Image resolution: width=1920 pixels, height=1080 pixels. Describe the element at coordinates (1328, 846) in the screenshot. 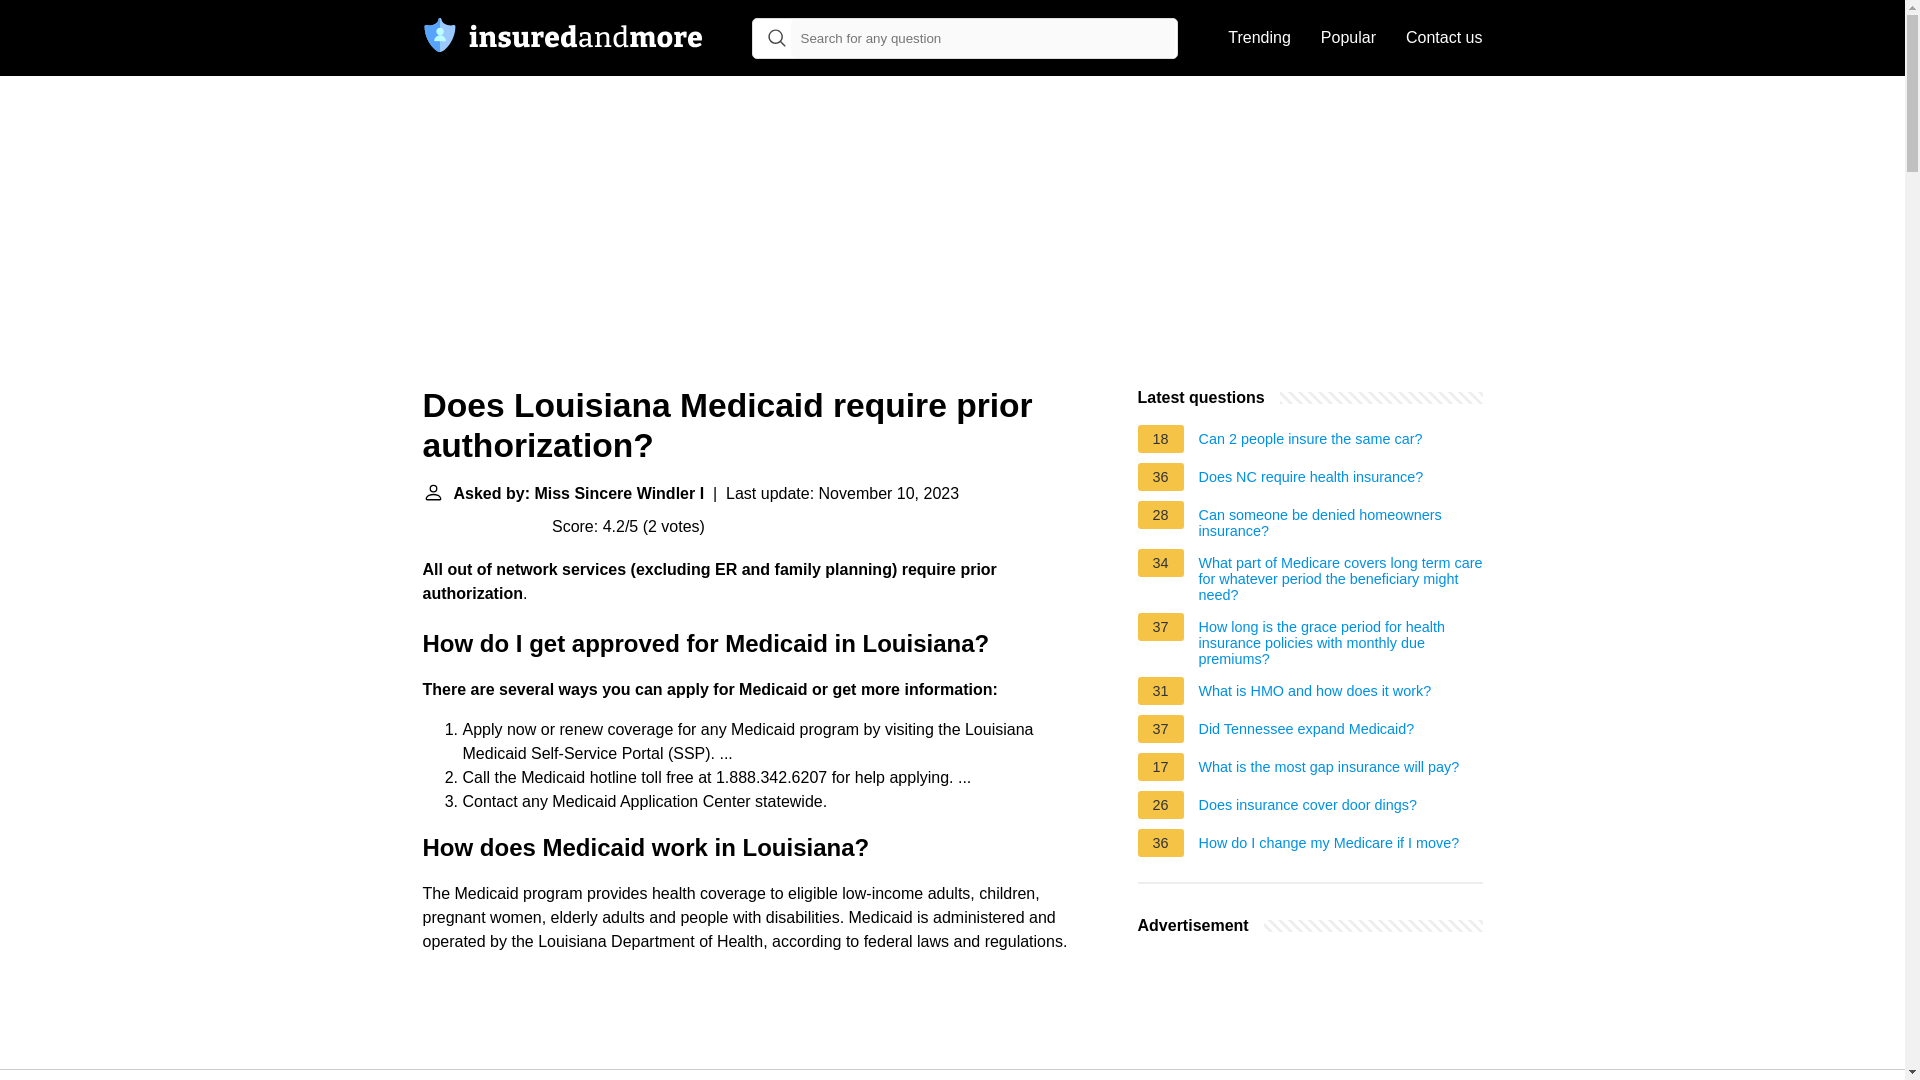

I see `How do I change my Medicare if I move?` at that location.